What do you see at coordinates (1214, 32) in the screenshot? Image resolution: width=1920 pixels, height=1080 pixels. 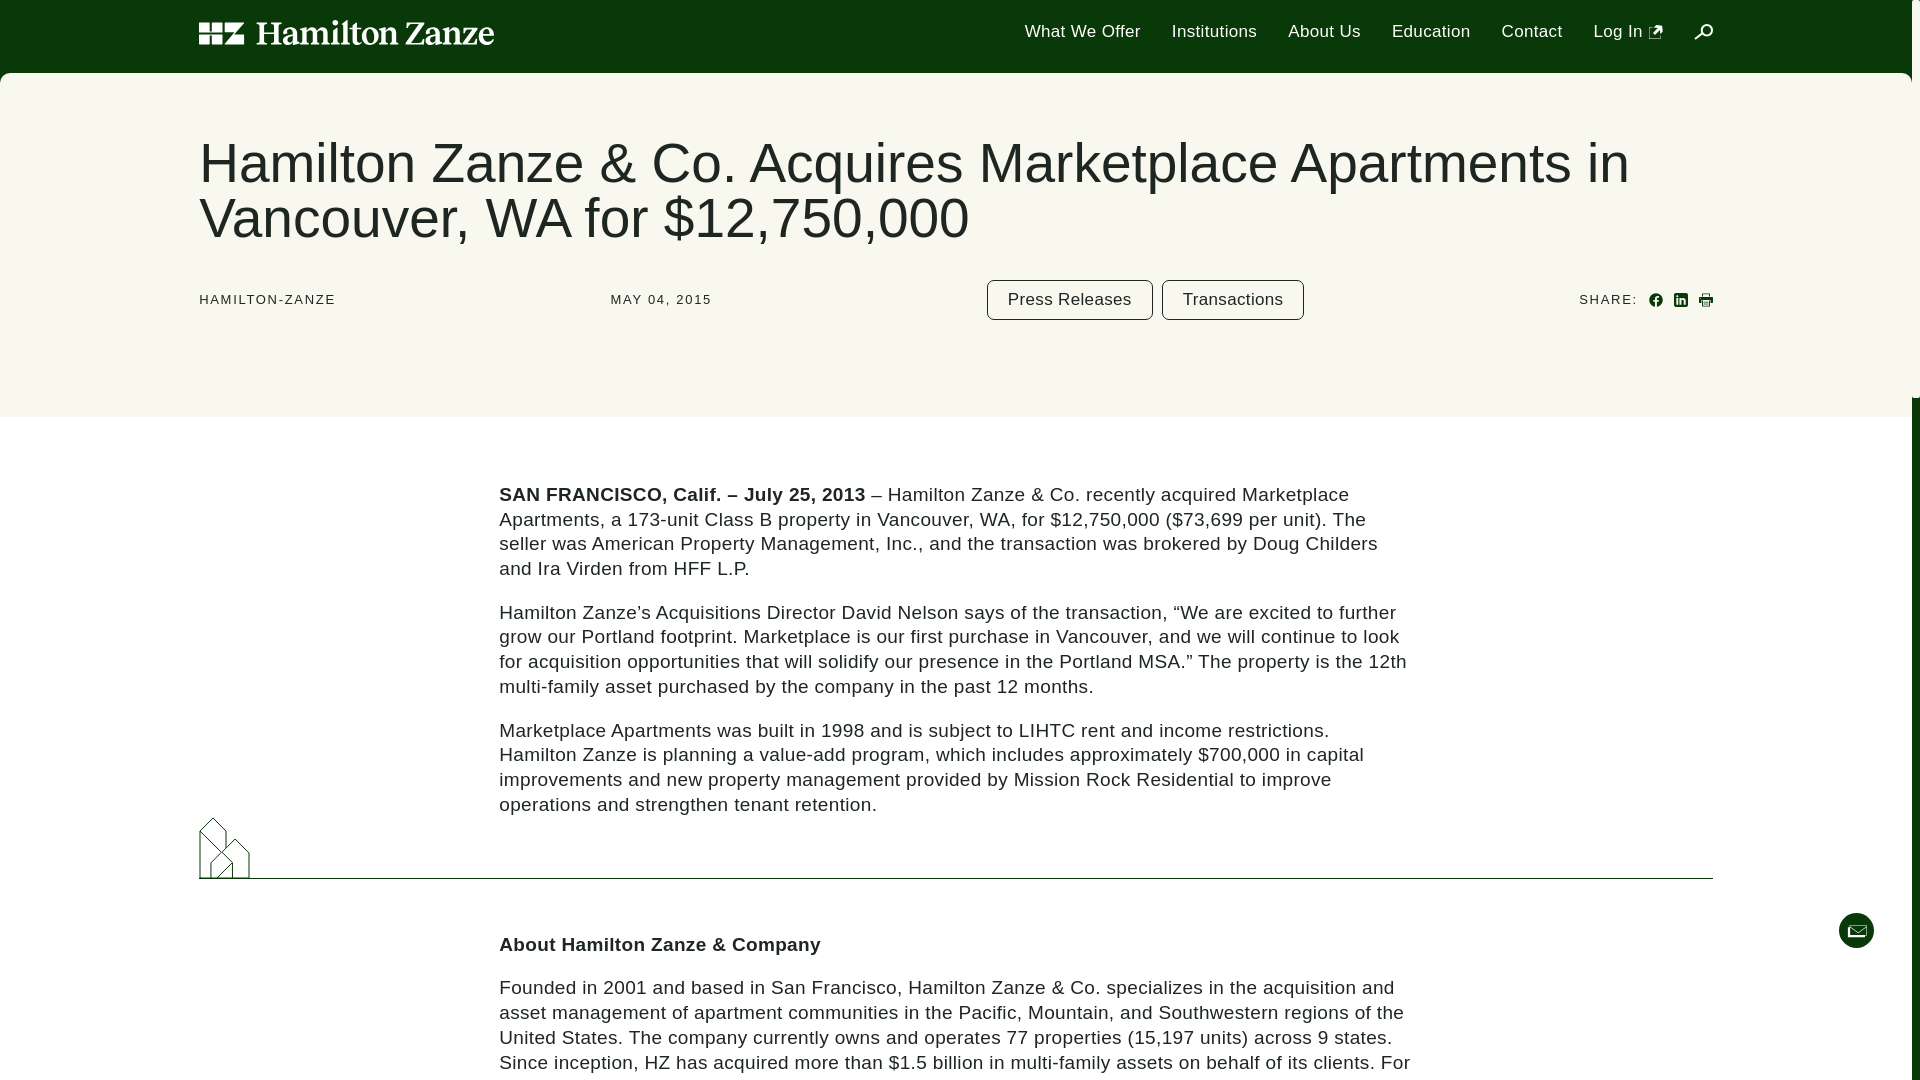 I see `Institutions` at bounding box center [1214, 32].